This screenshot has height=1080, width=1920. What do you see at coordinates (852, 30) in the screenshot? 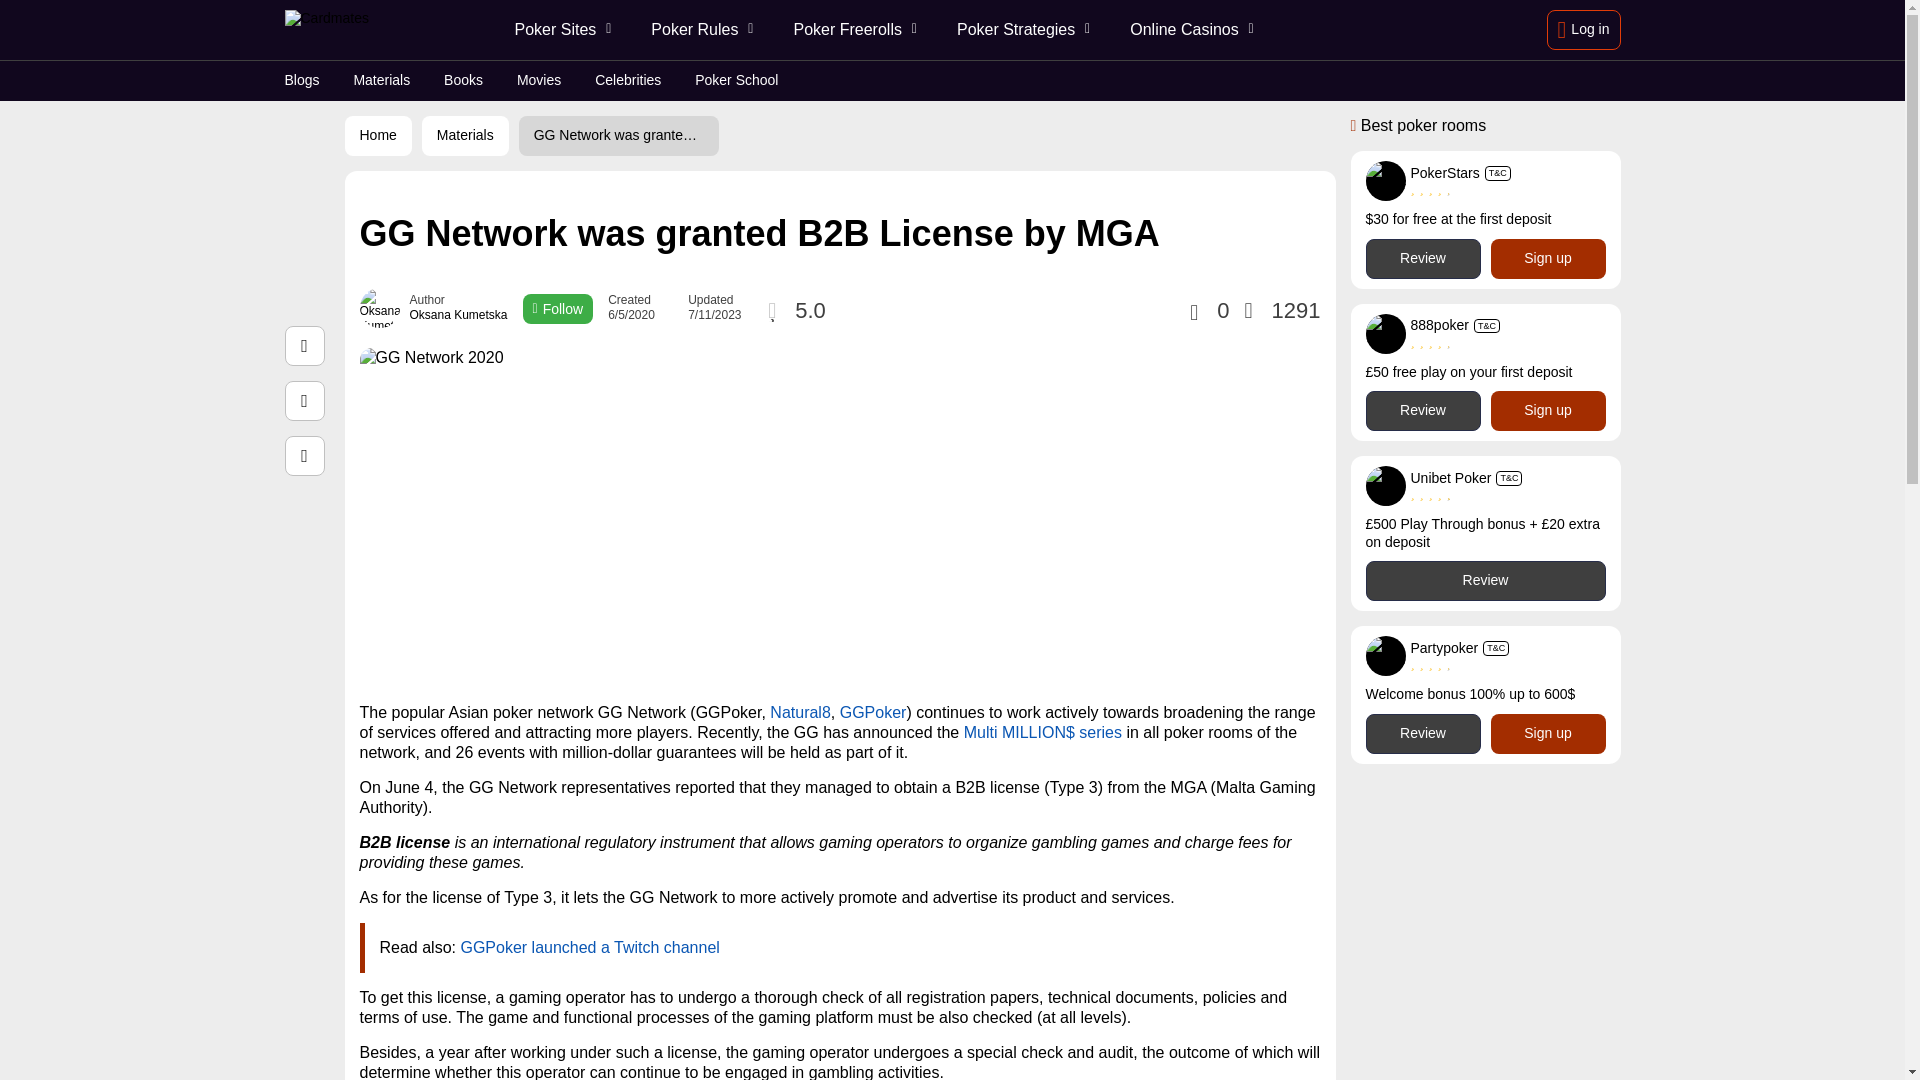
I see `Poker Freerolls` at bounding box center [852, 30].